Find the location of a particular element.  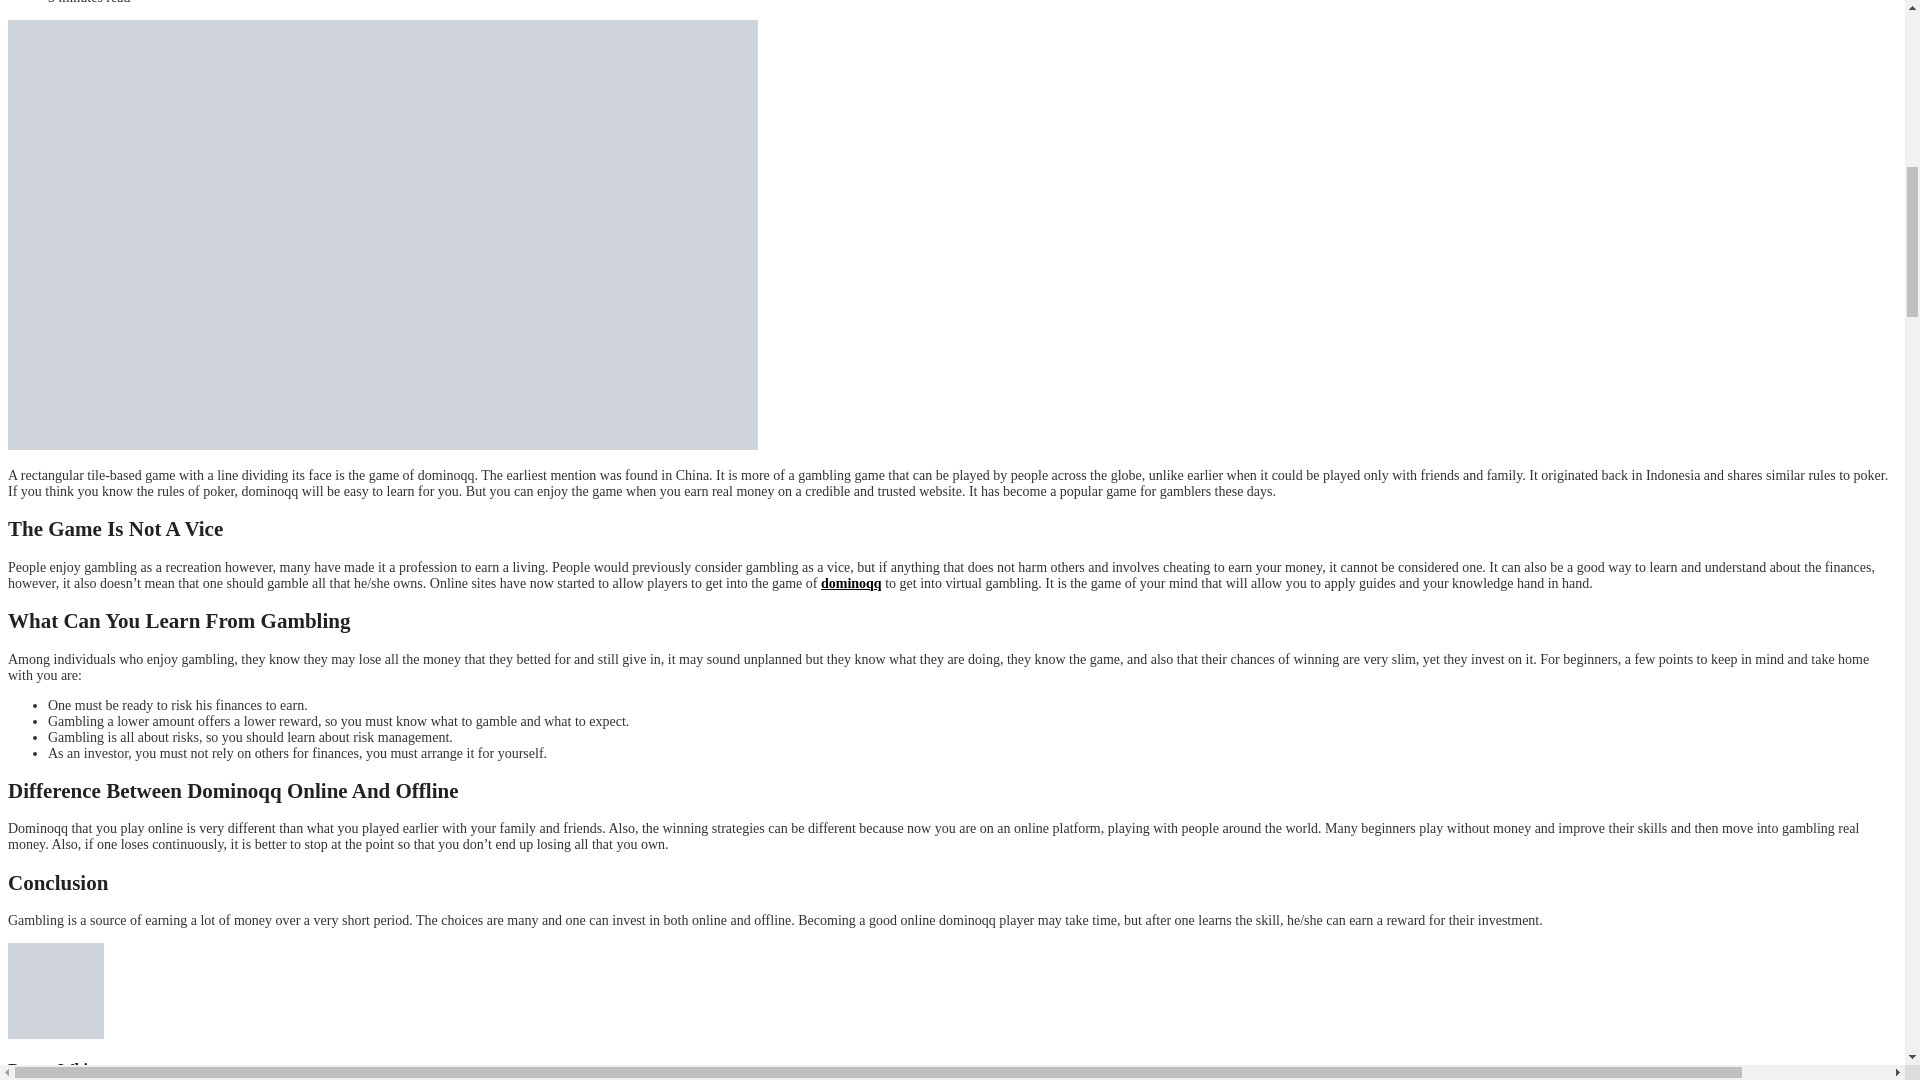

dominoqq is located at coordinates (851, 582).